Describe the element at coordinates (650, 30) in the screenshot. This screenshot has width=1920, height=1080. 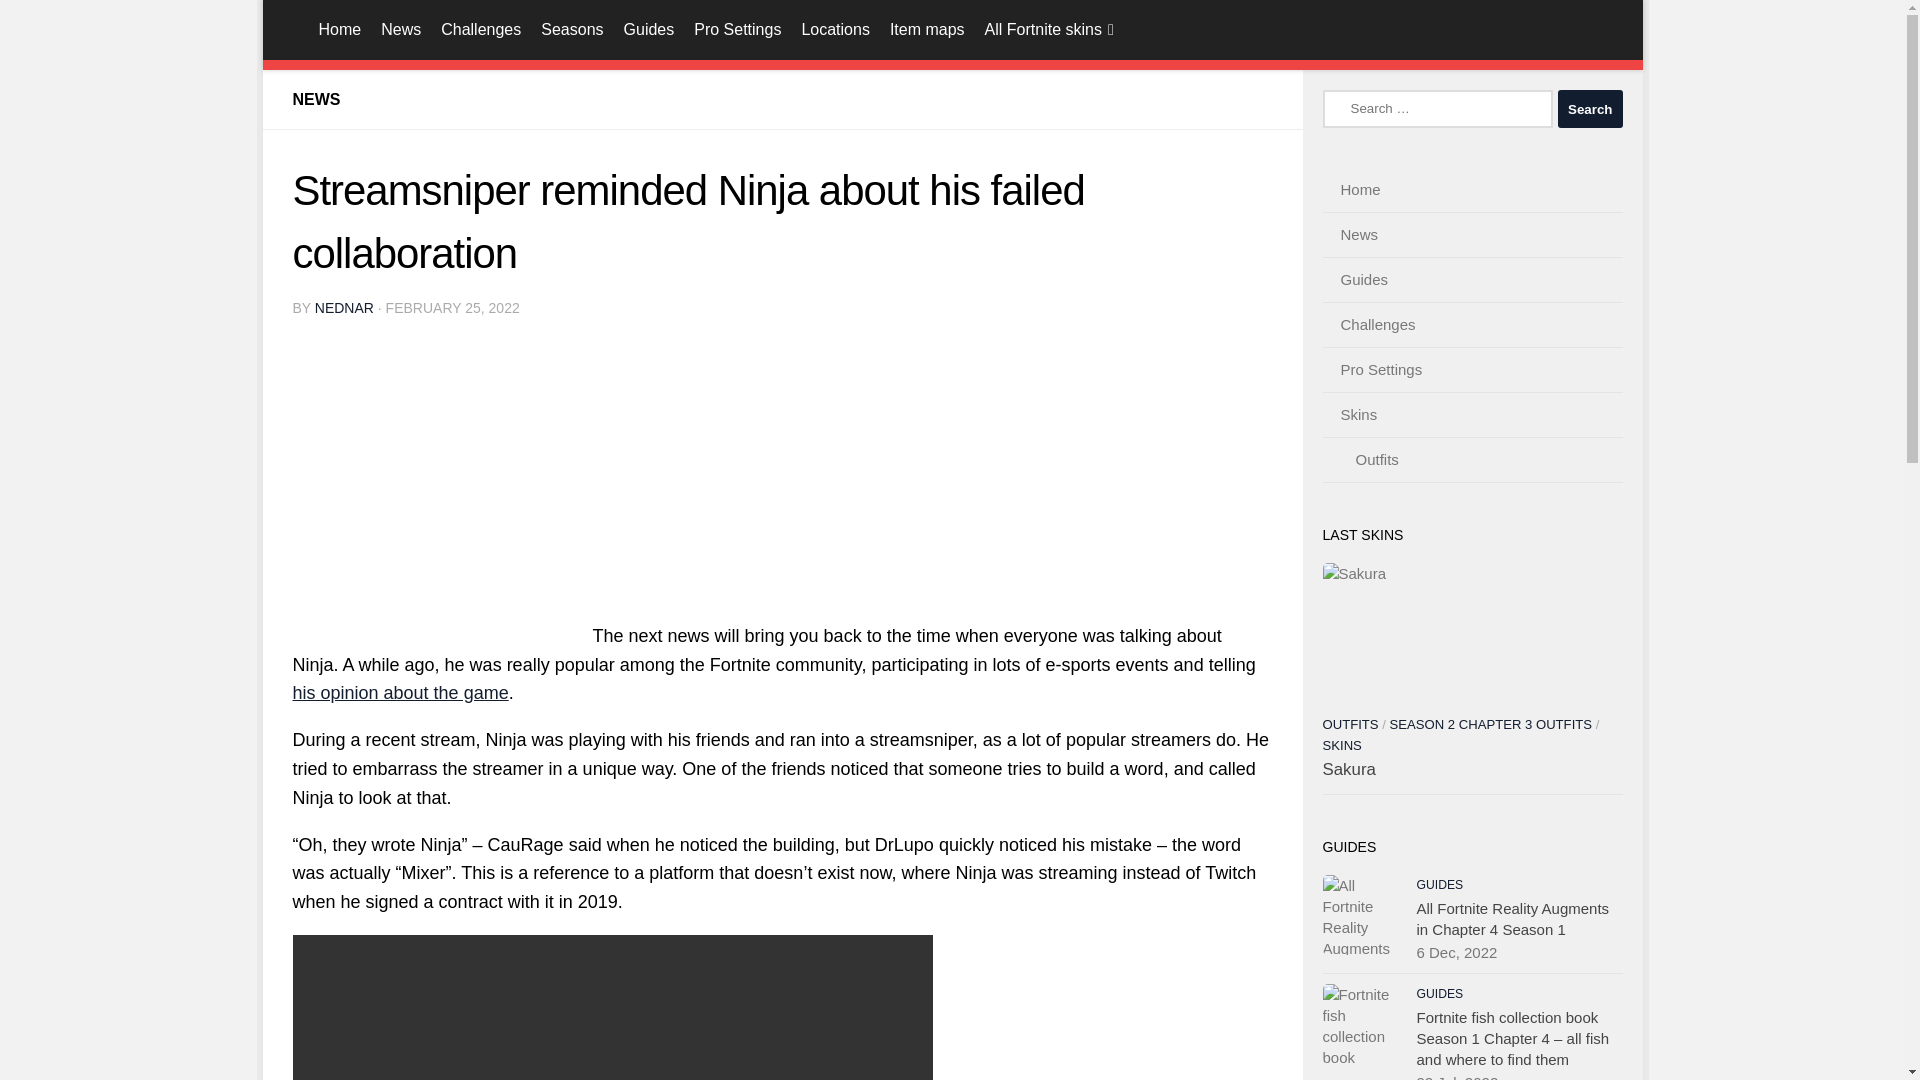
I see `Guides` at that location.